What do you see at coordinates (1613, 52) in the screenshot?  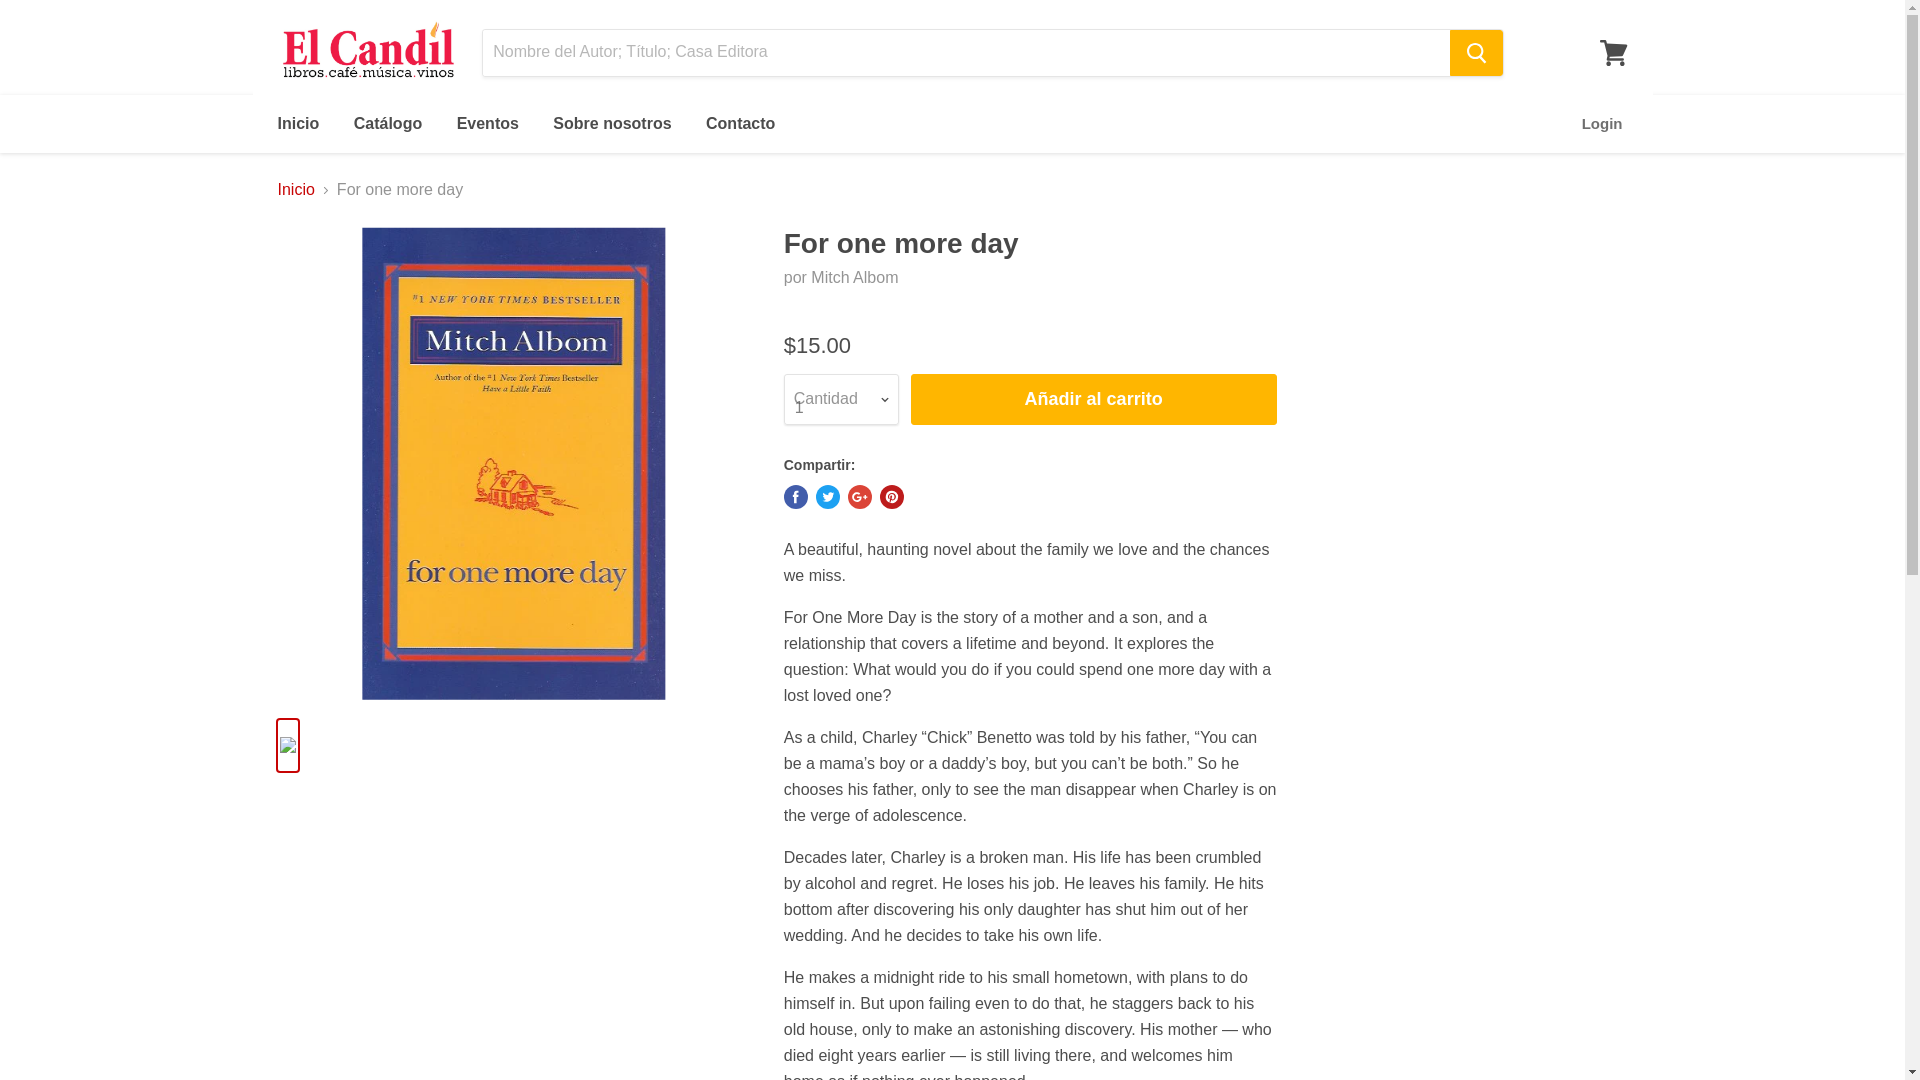 I see `Ver carrito` at bounding box center [1613, 52].